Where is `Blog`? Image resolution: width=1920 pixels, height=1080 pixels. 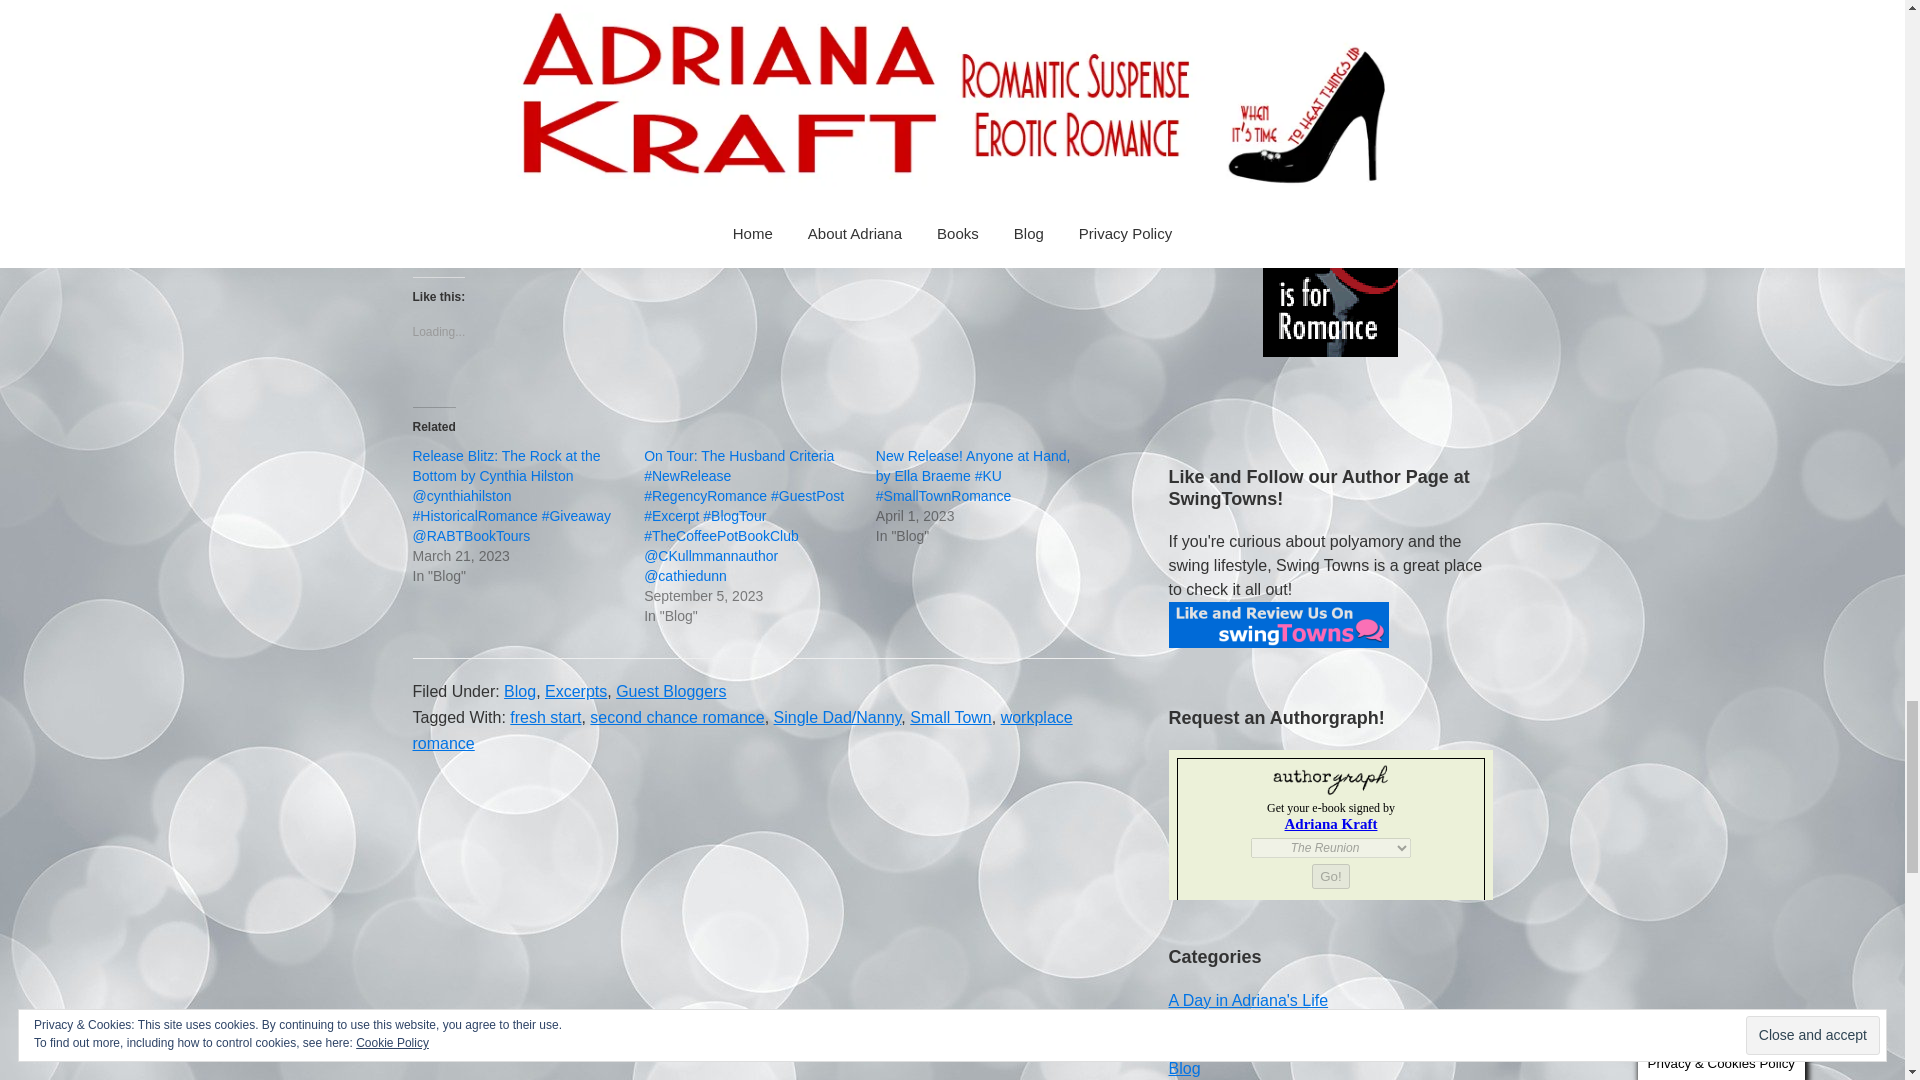
Blog is located at coordinates (519, 690).